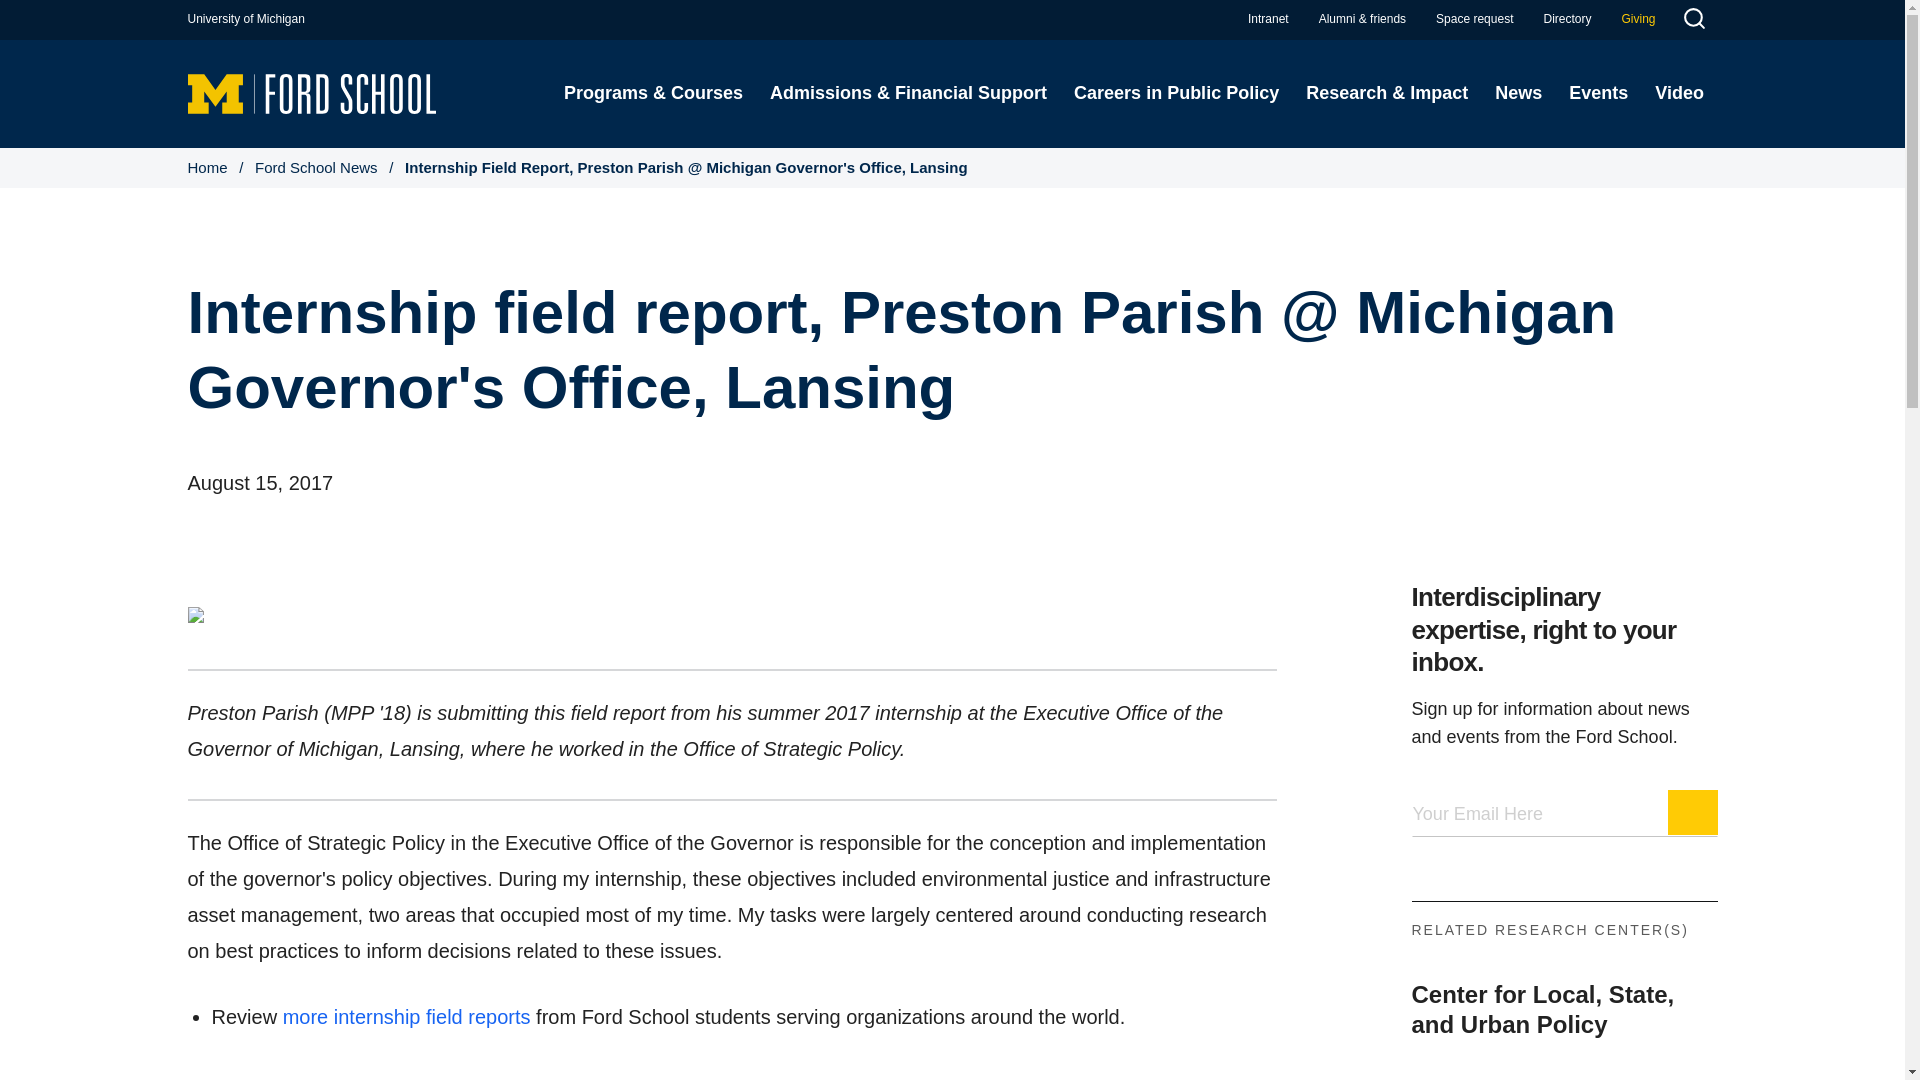 This screenshot has width=1920, height=1080. Describe the element at coordinates (246, 19) in the screenshot. I see `University of Michigan` at that location.